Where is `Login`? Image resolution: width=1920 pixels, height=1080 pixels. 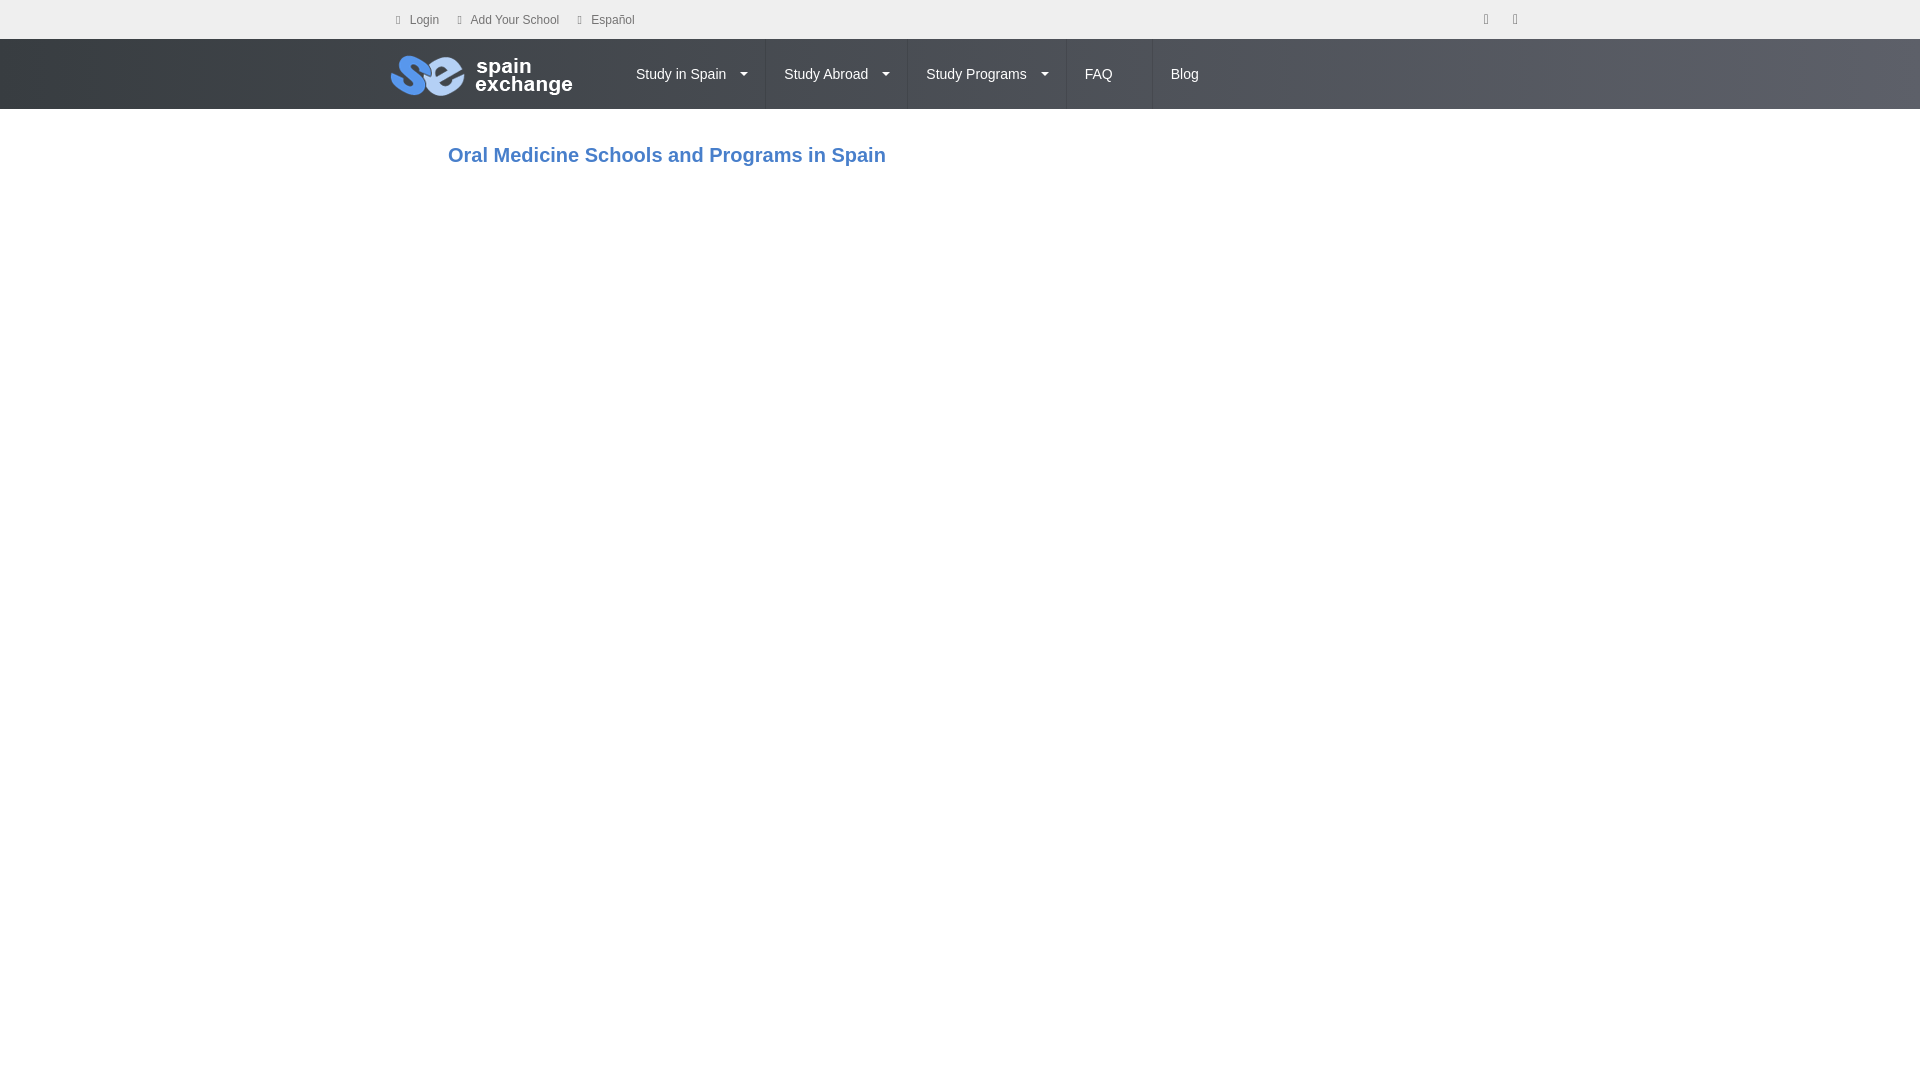 Login is located at coordinates (424, 20).